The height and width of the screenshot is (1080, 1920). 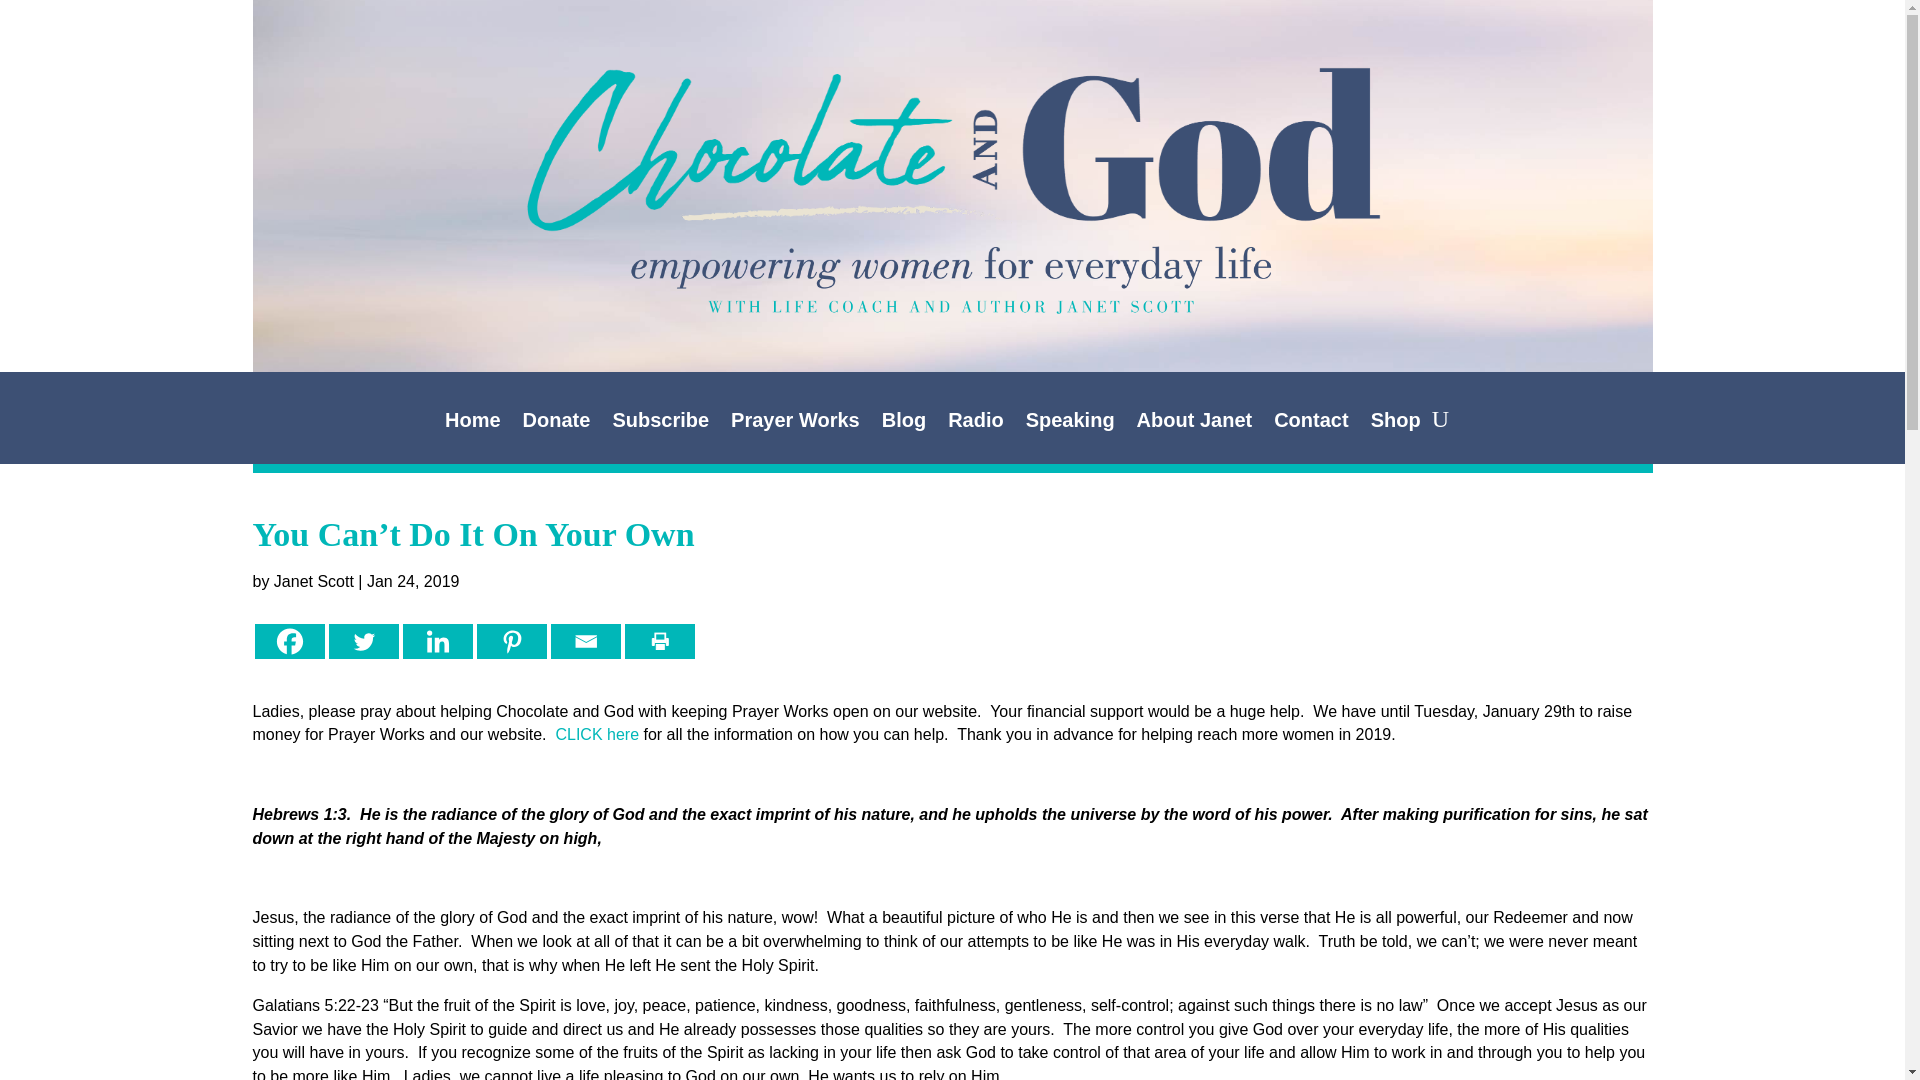 I want to click on CLICK here, so click(x=596, y=734).